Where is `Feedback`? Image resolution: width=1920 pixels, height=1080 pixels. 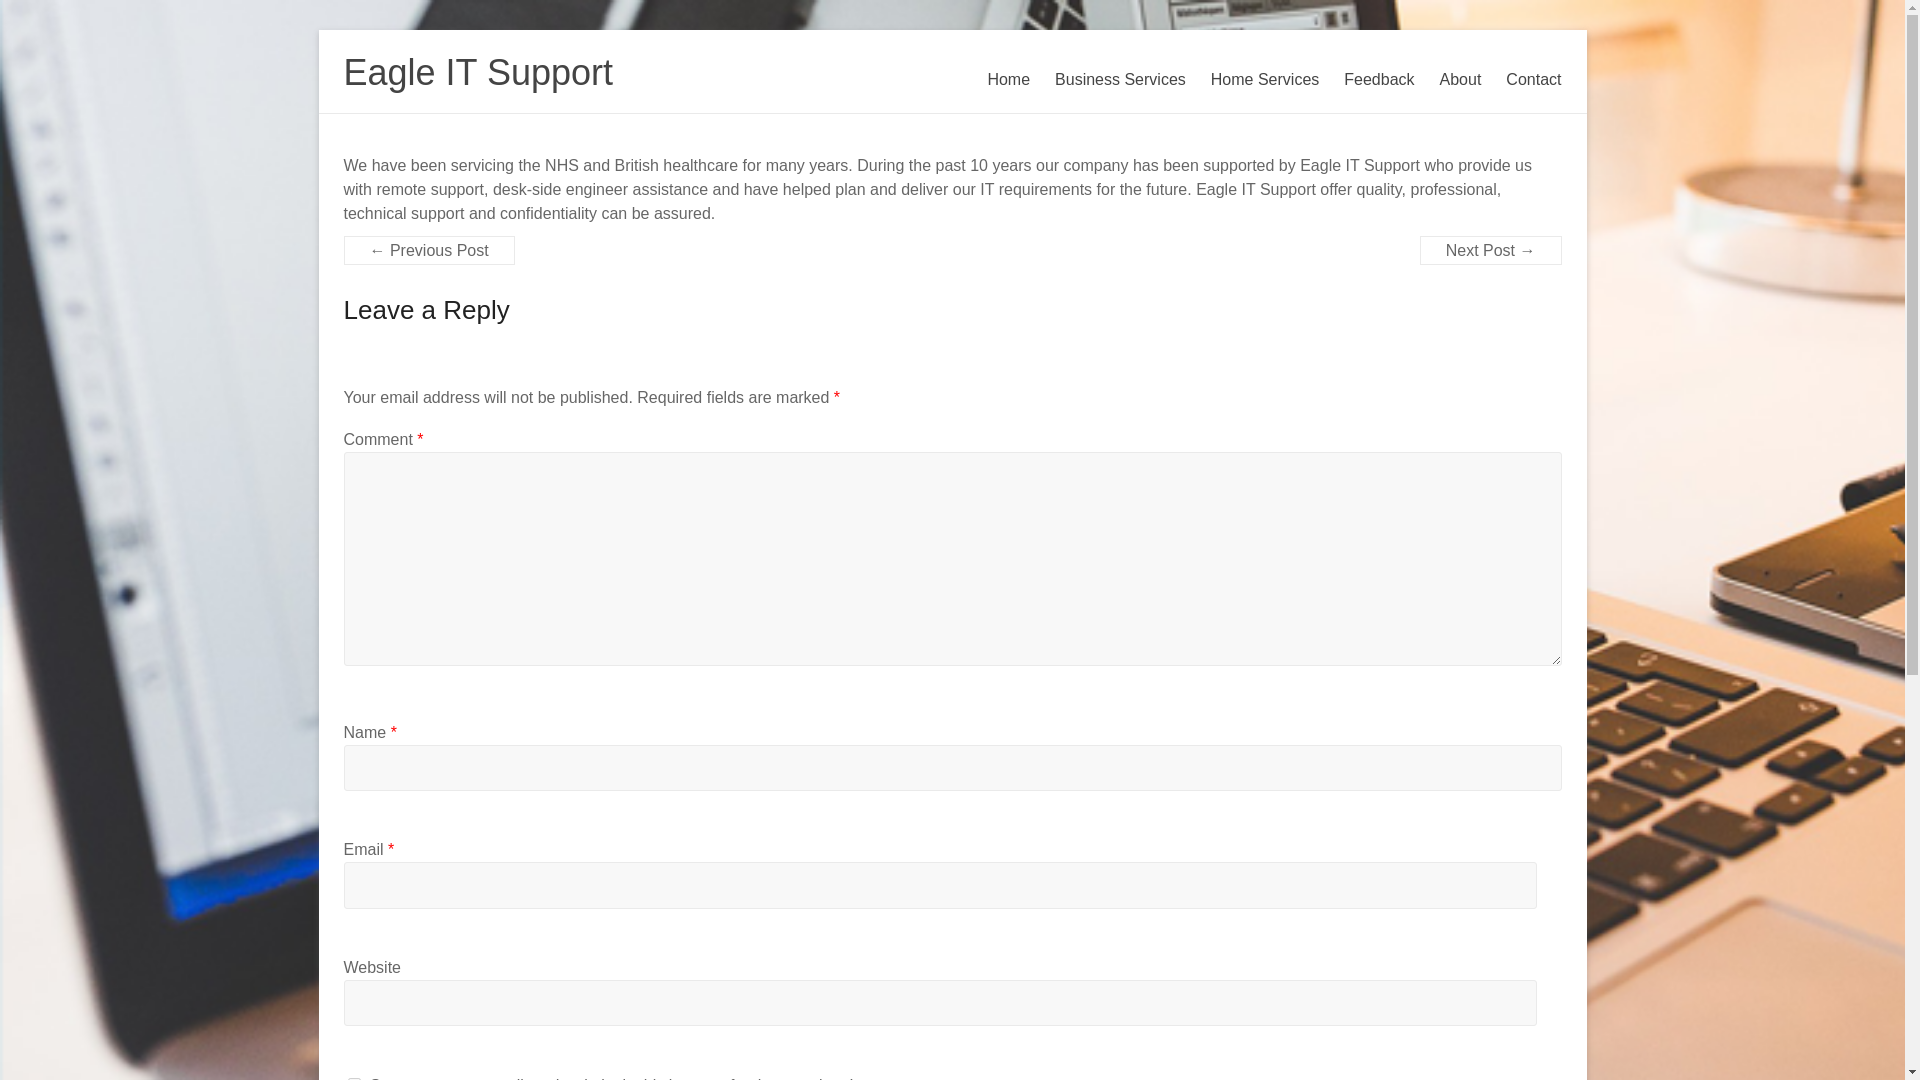 Feedback is located at coordinates (1378, 80).